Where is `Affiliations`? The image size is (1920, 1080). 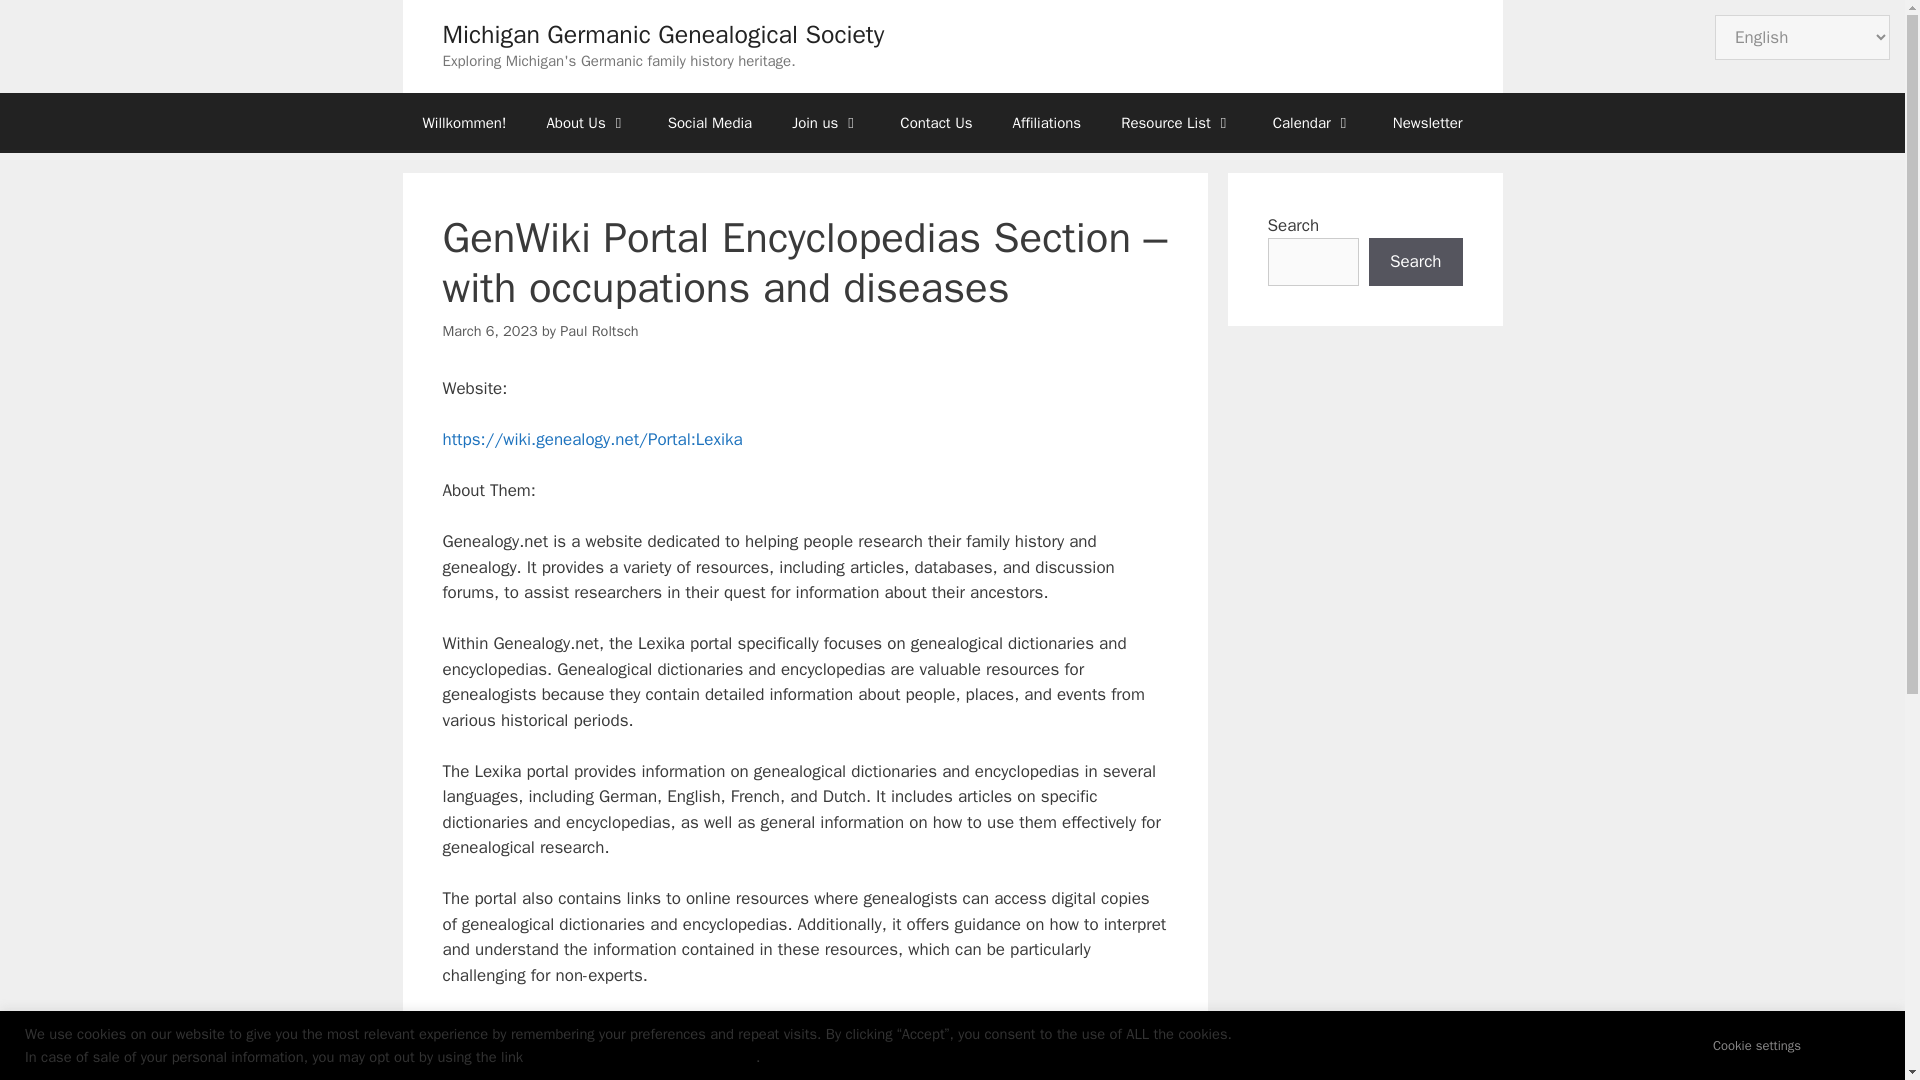 Affiliations is located at coordinates (1047, 122).